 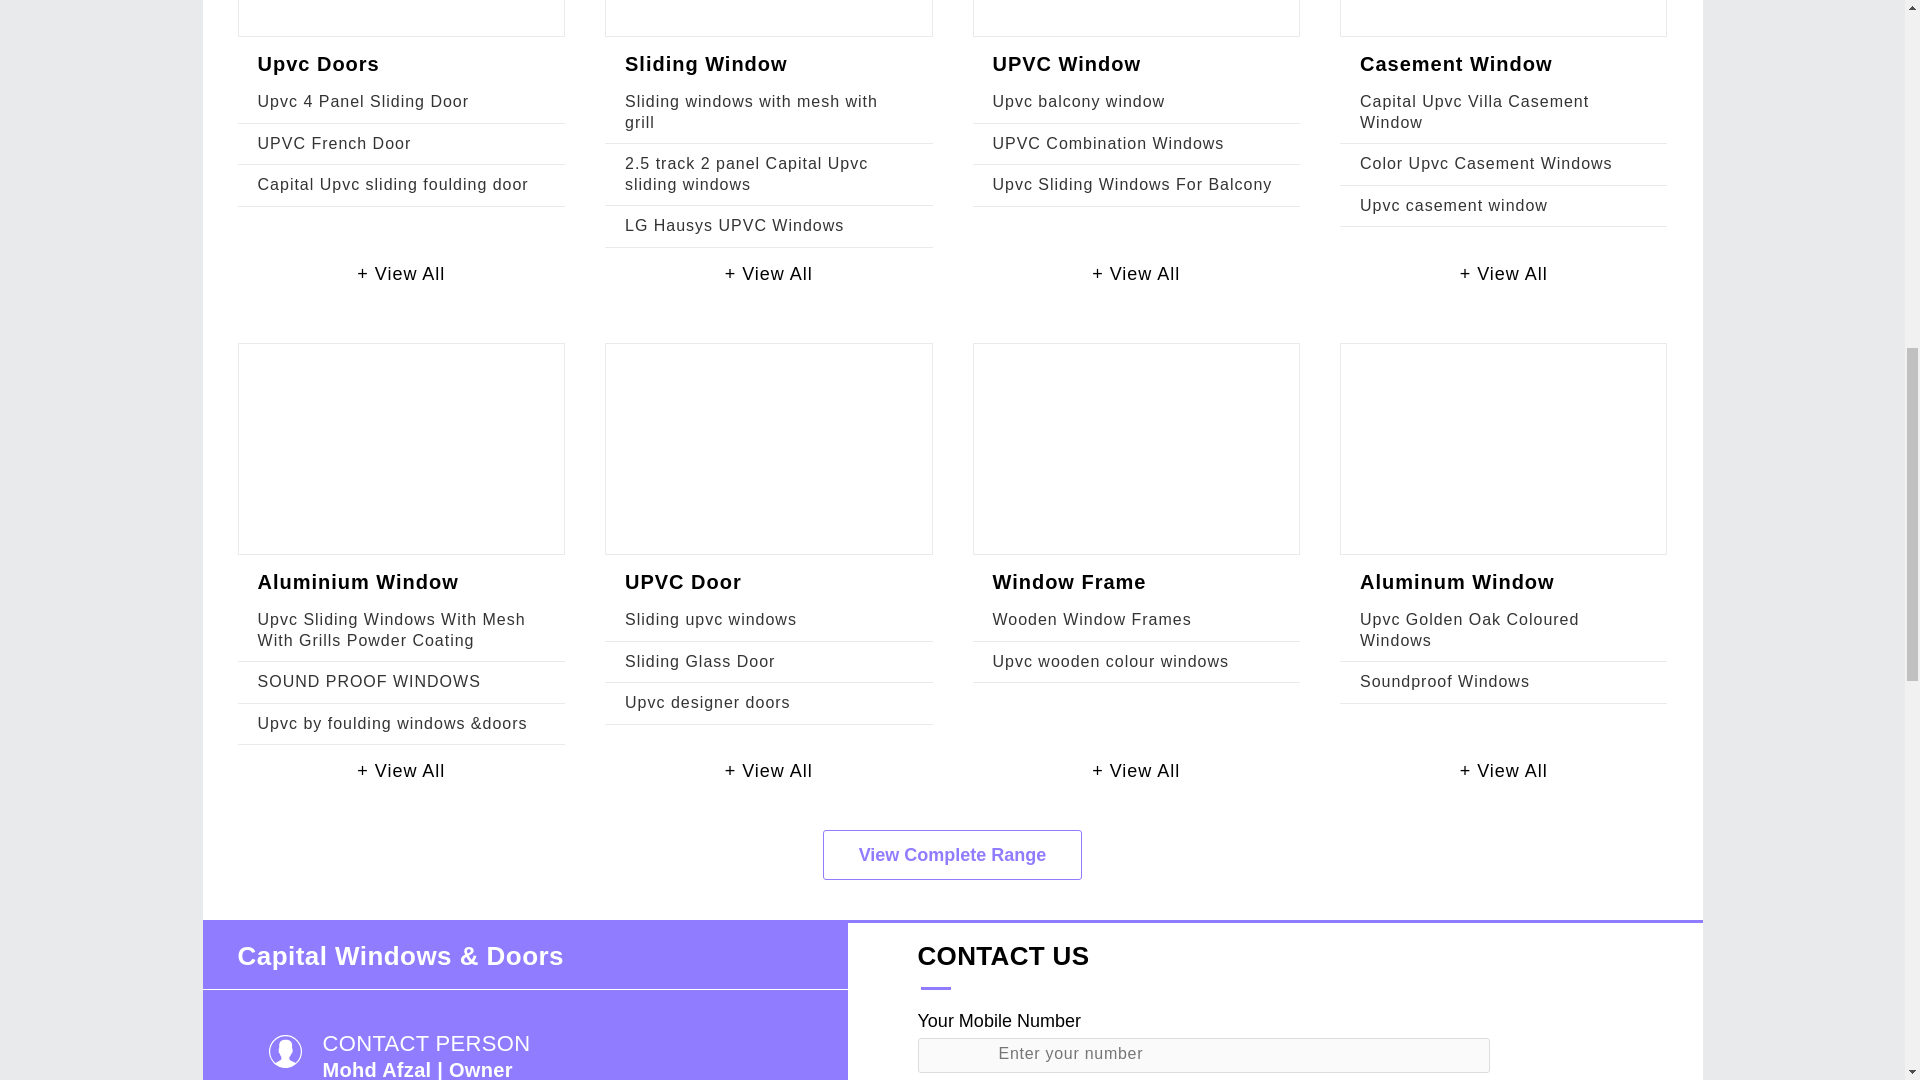 What do you see at coordinates (1078, 101) in the screenshot?
I see `Upvc balcony window` at bounding box center [1078, 101].